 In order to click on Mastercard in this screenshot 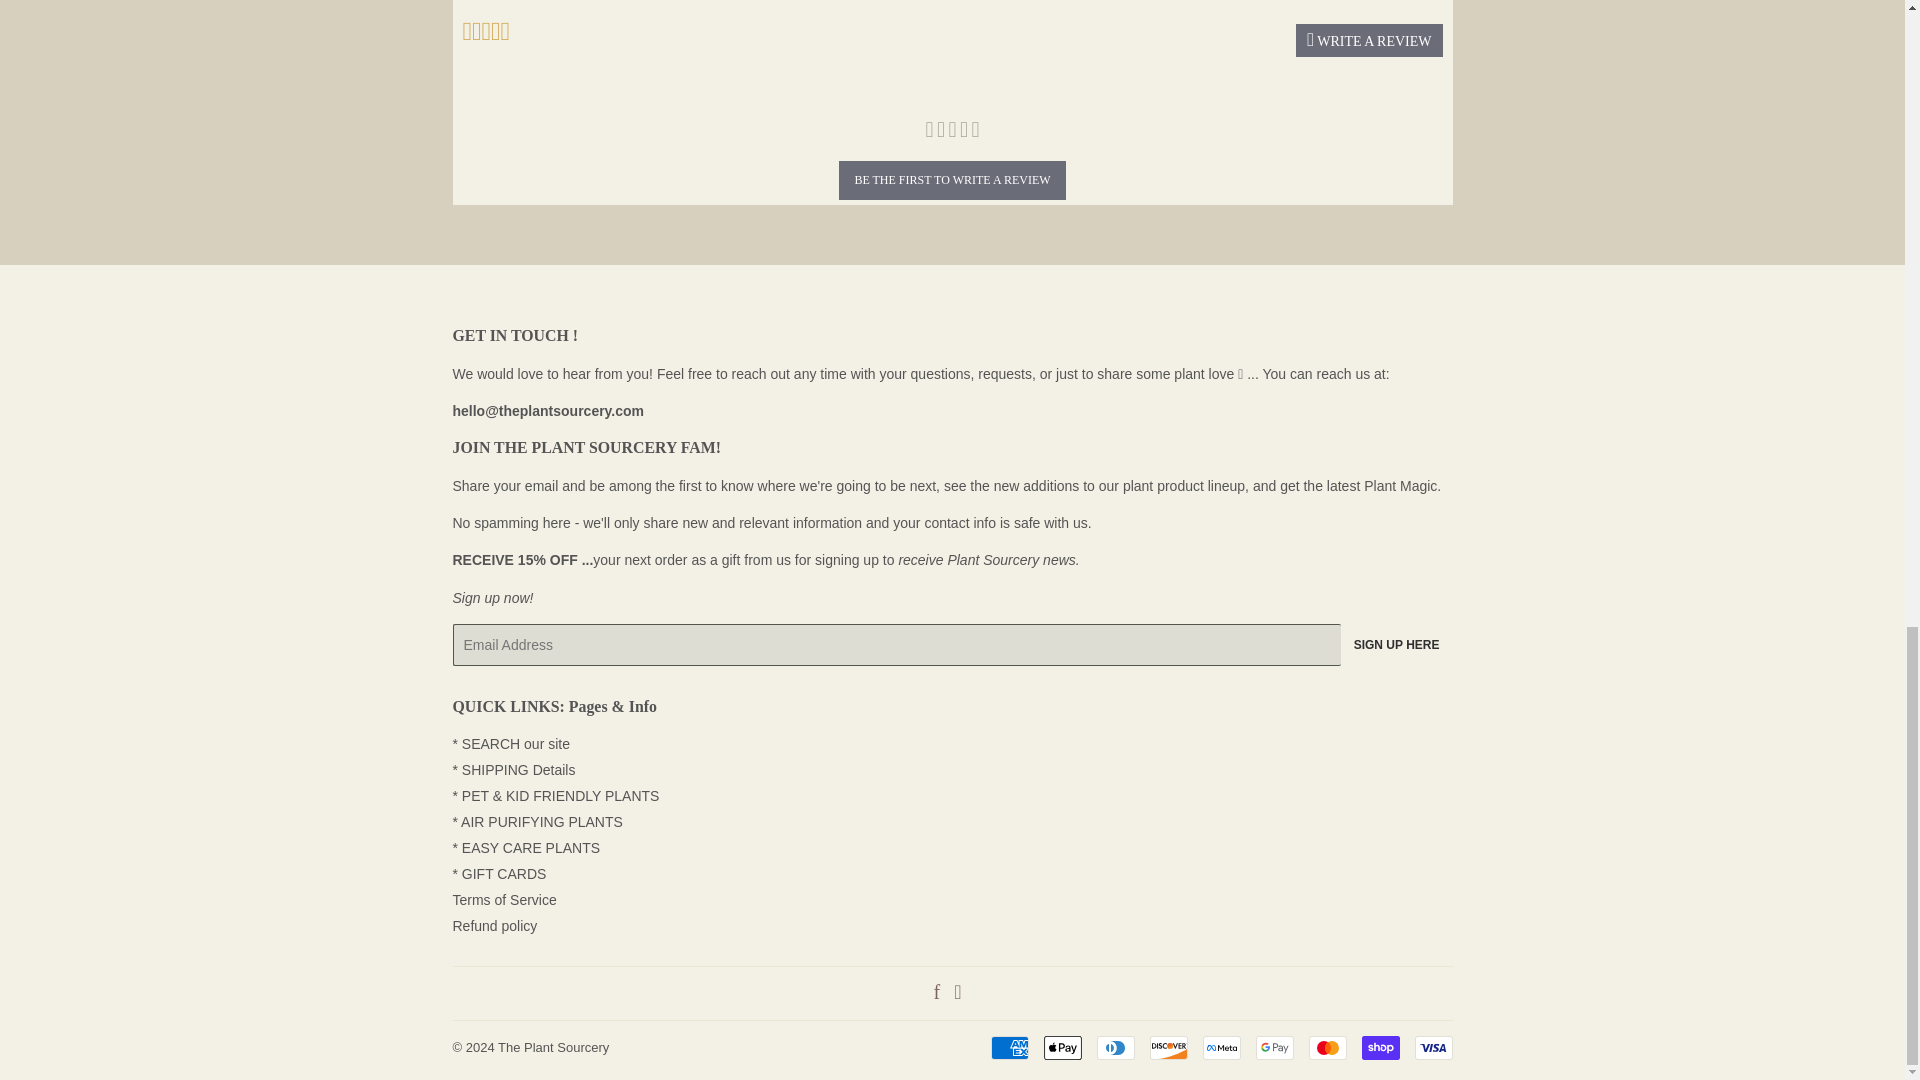, I will do `click(1326, 1047)`.